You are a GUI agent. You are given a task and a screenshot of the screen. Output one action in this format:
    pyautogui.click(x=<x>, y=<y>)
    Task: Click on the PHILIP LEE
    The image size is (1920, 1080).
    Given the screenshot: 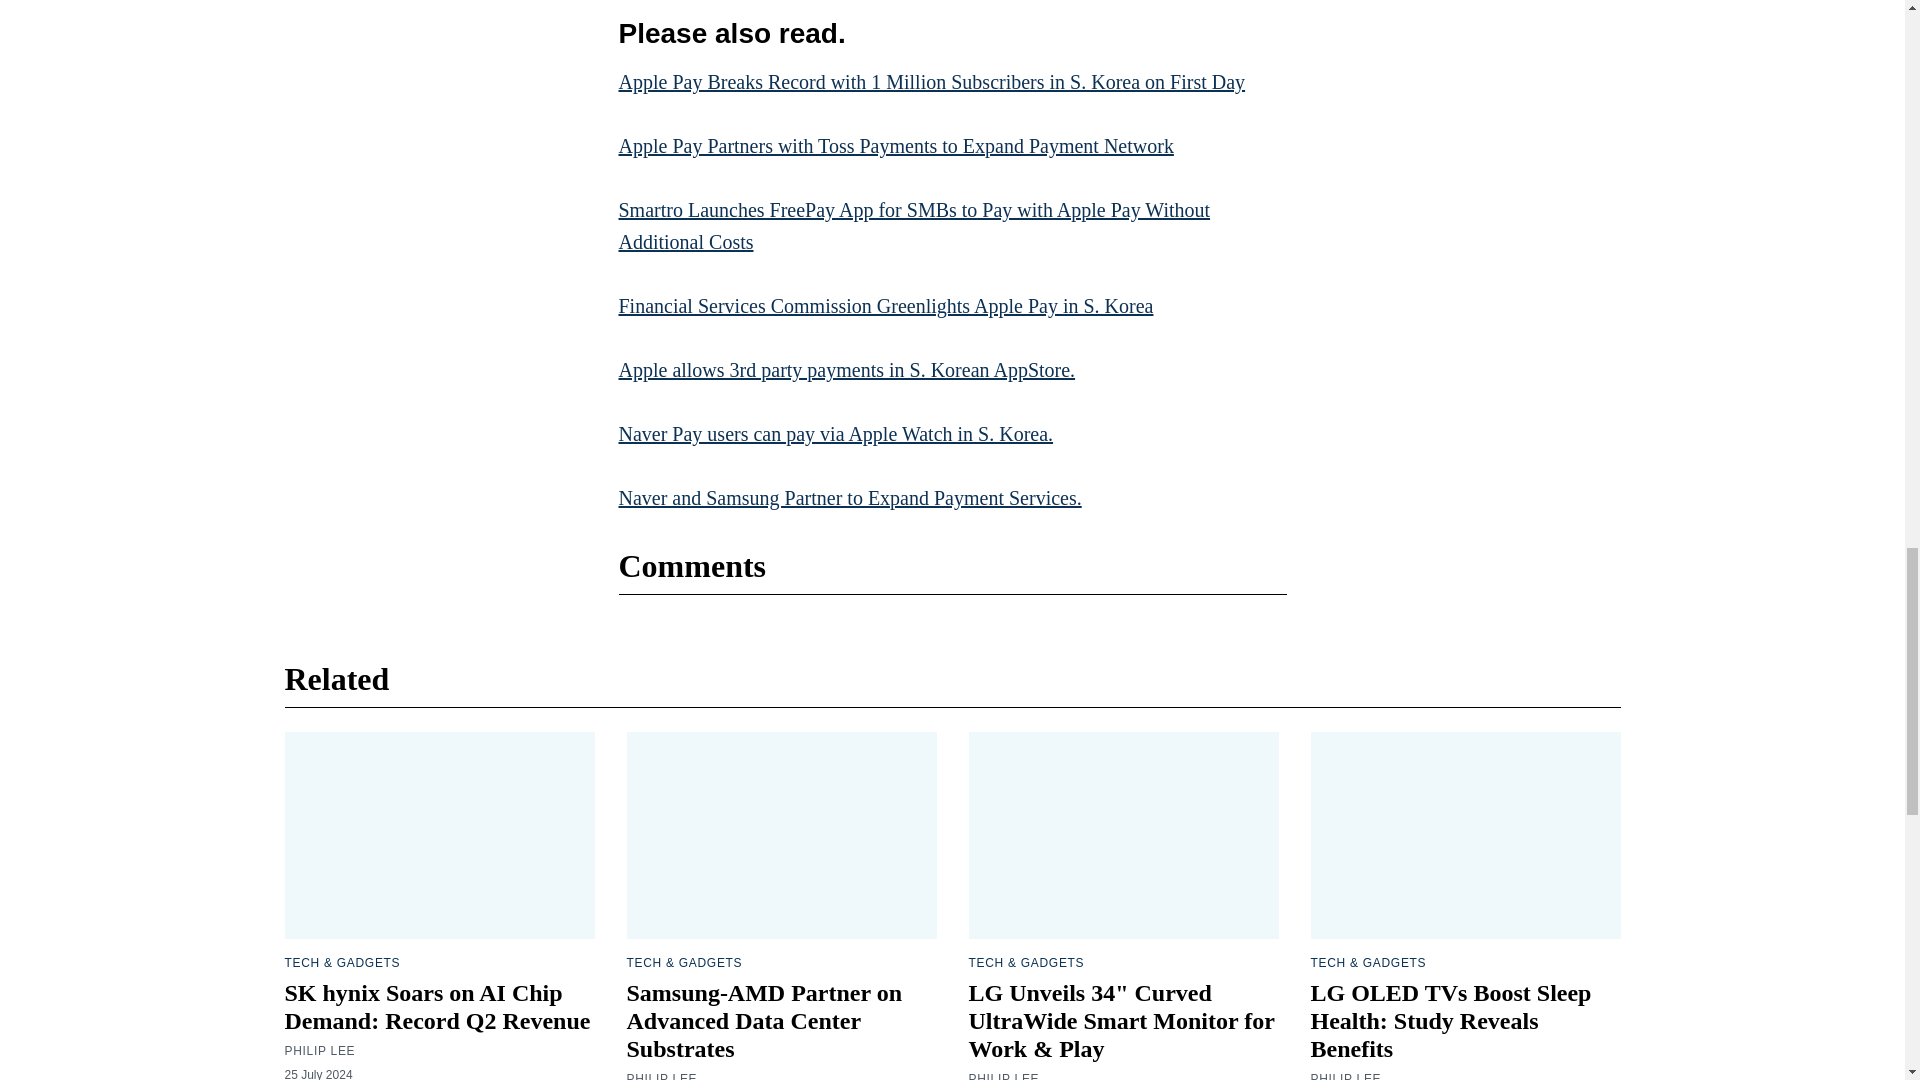 What is the action you would take?
    pyautogui.click(x=320, y=1051)
    